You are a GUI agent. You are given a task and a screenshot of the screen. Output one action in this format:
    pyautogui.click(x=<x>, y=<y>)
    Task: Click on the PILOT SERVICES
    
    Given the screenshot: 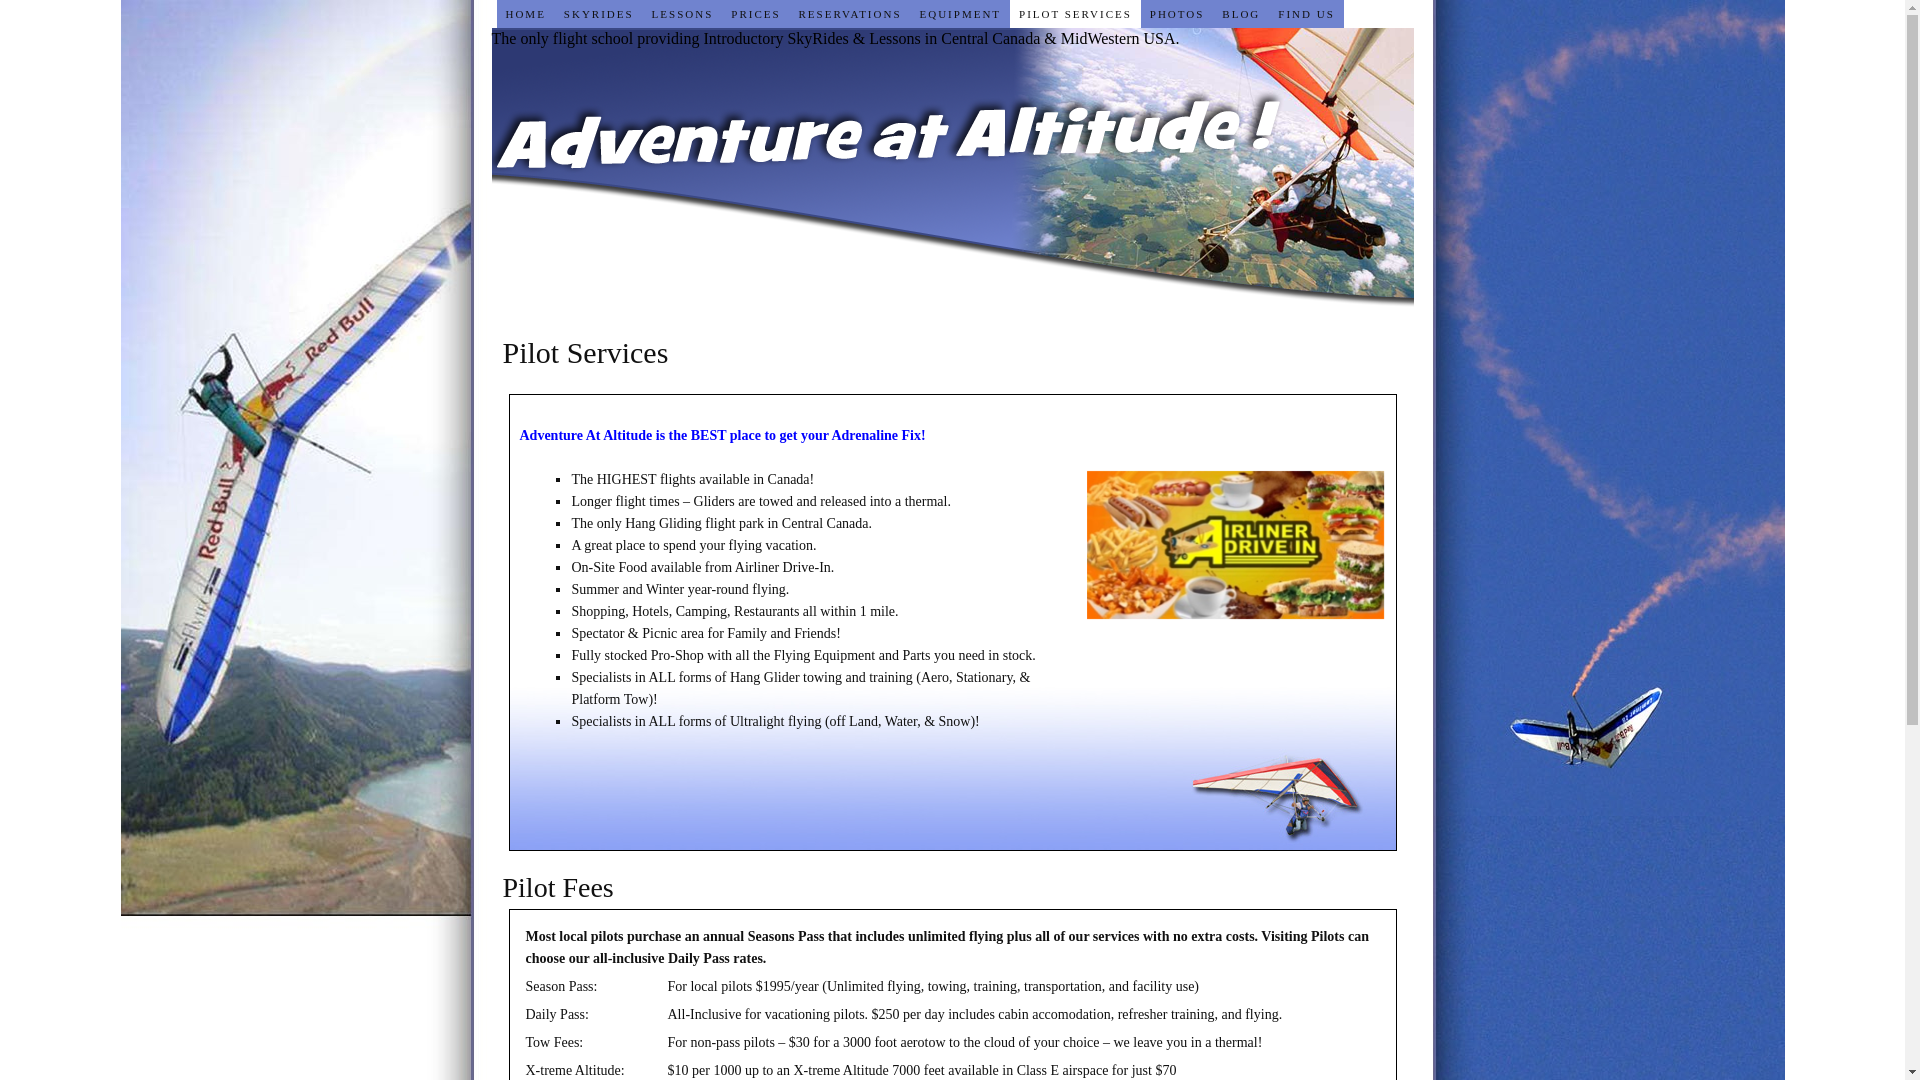 What is the action you would take?
    pyautogui.click(x=1075, y=14)
    